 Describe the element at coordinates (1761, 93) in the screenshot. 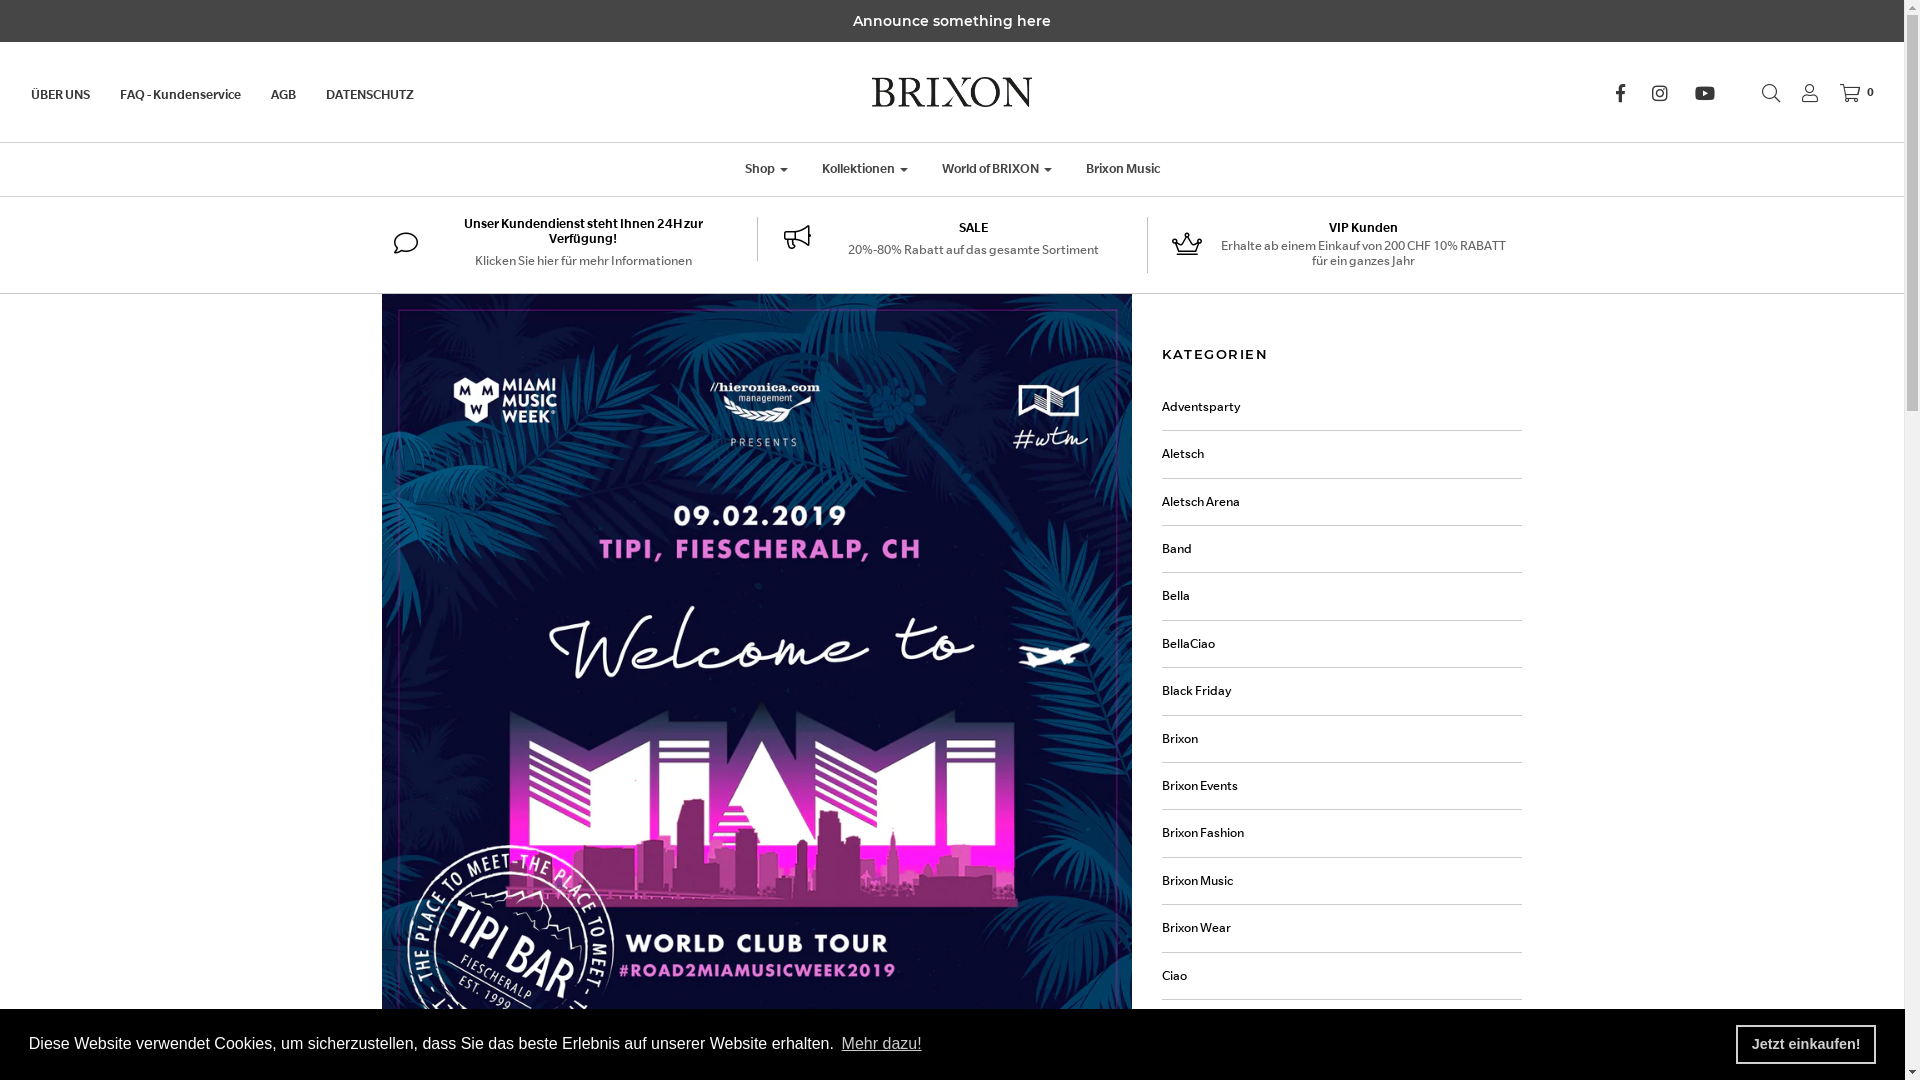

I see `Suche` at that location.